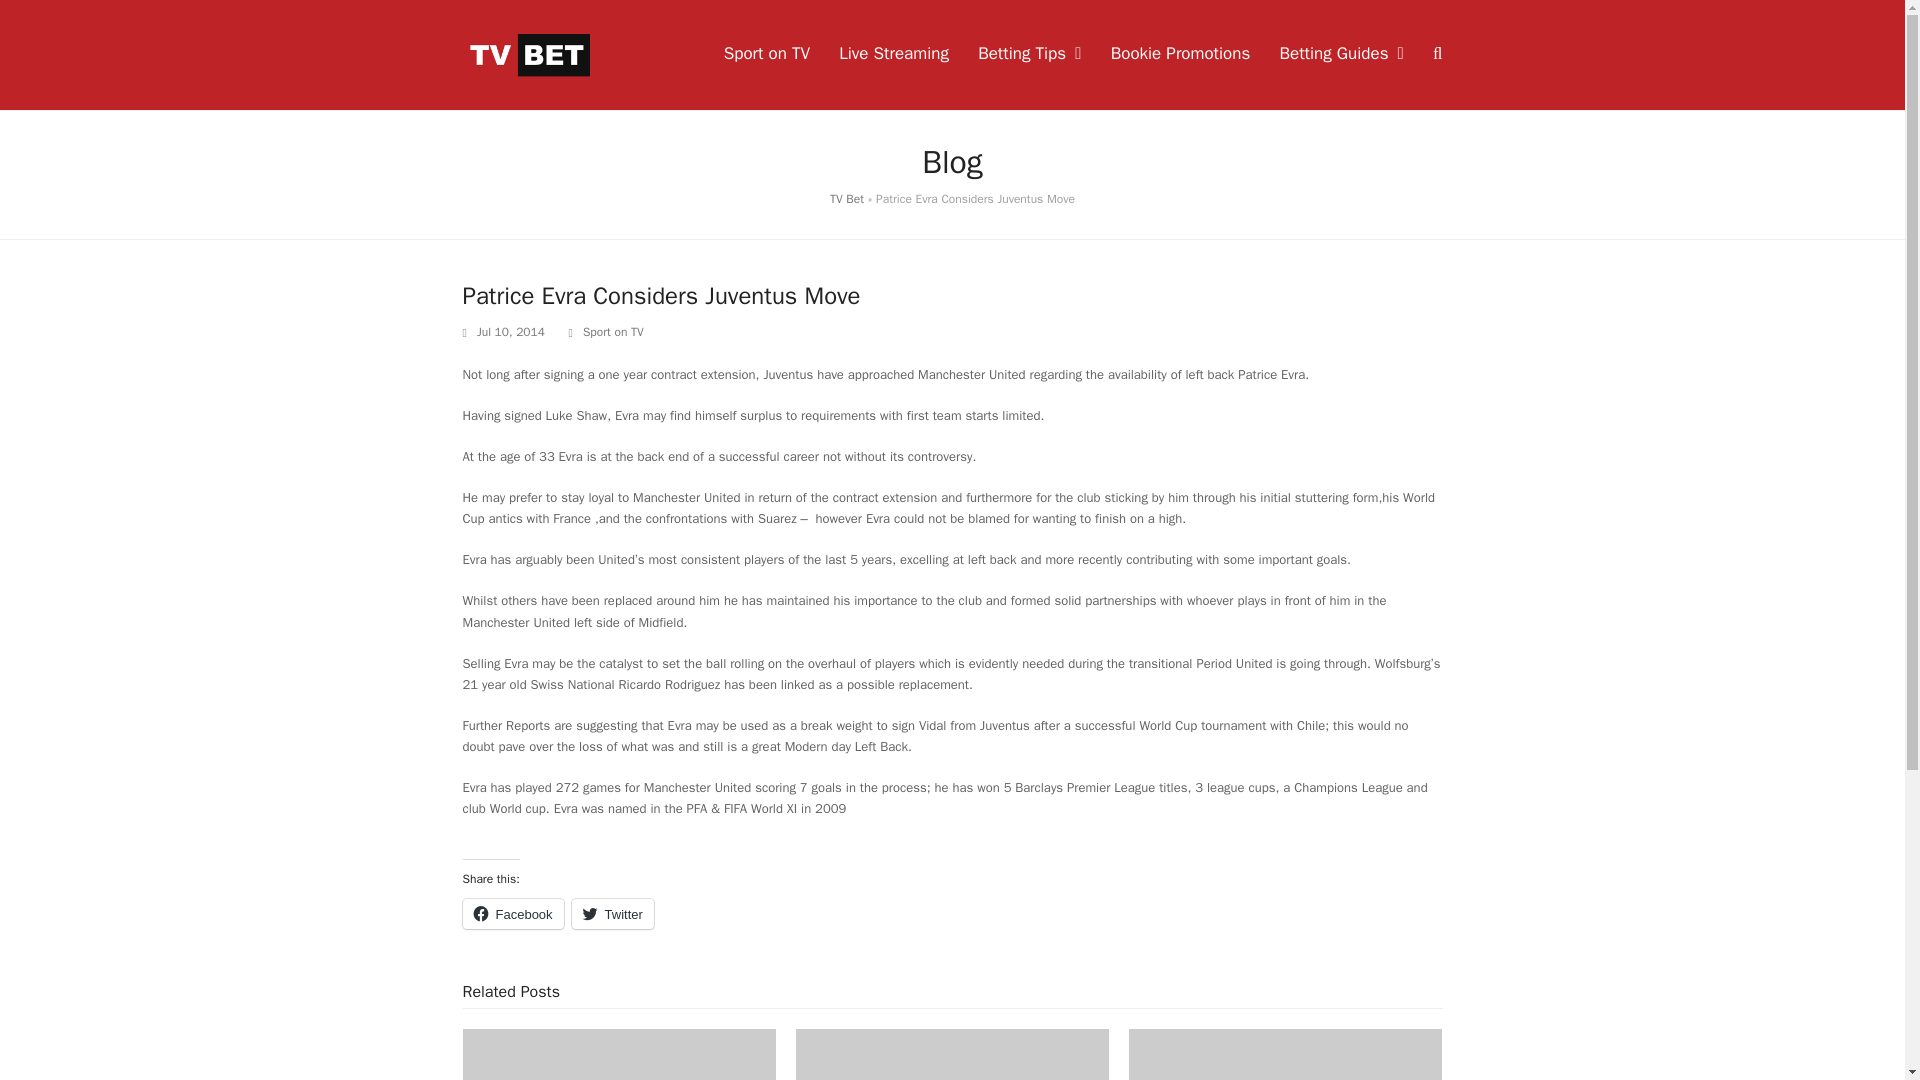  I want to click on Betting Guides, so click(1340, 54).